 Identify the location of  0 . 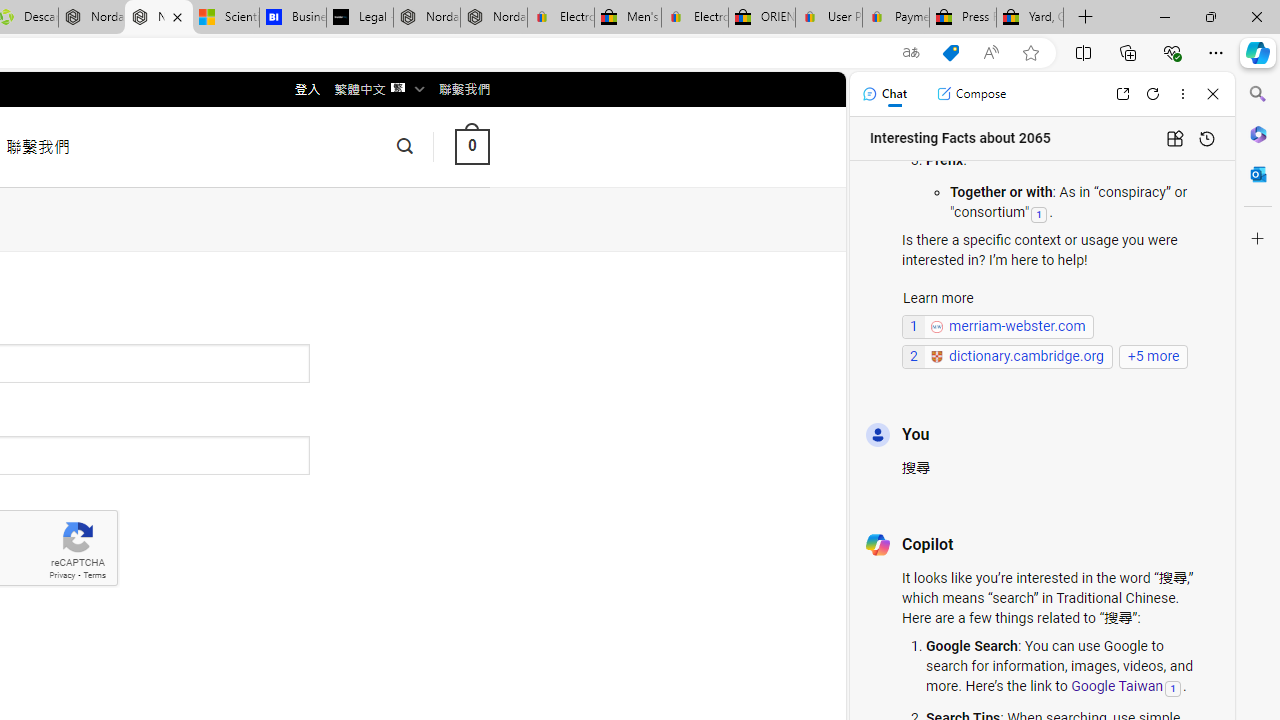
(472, 146).